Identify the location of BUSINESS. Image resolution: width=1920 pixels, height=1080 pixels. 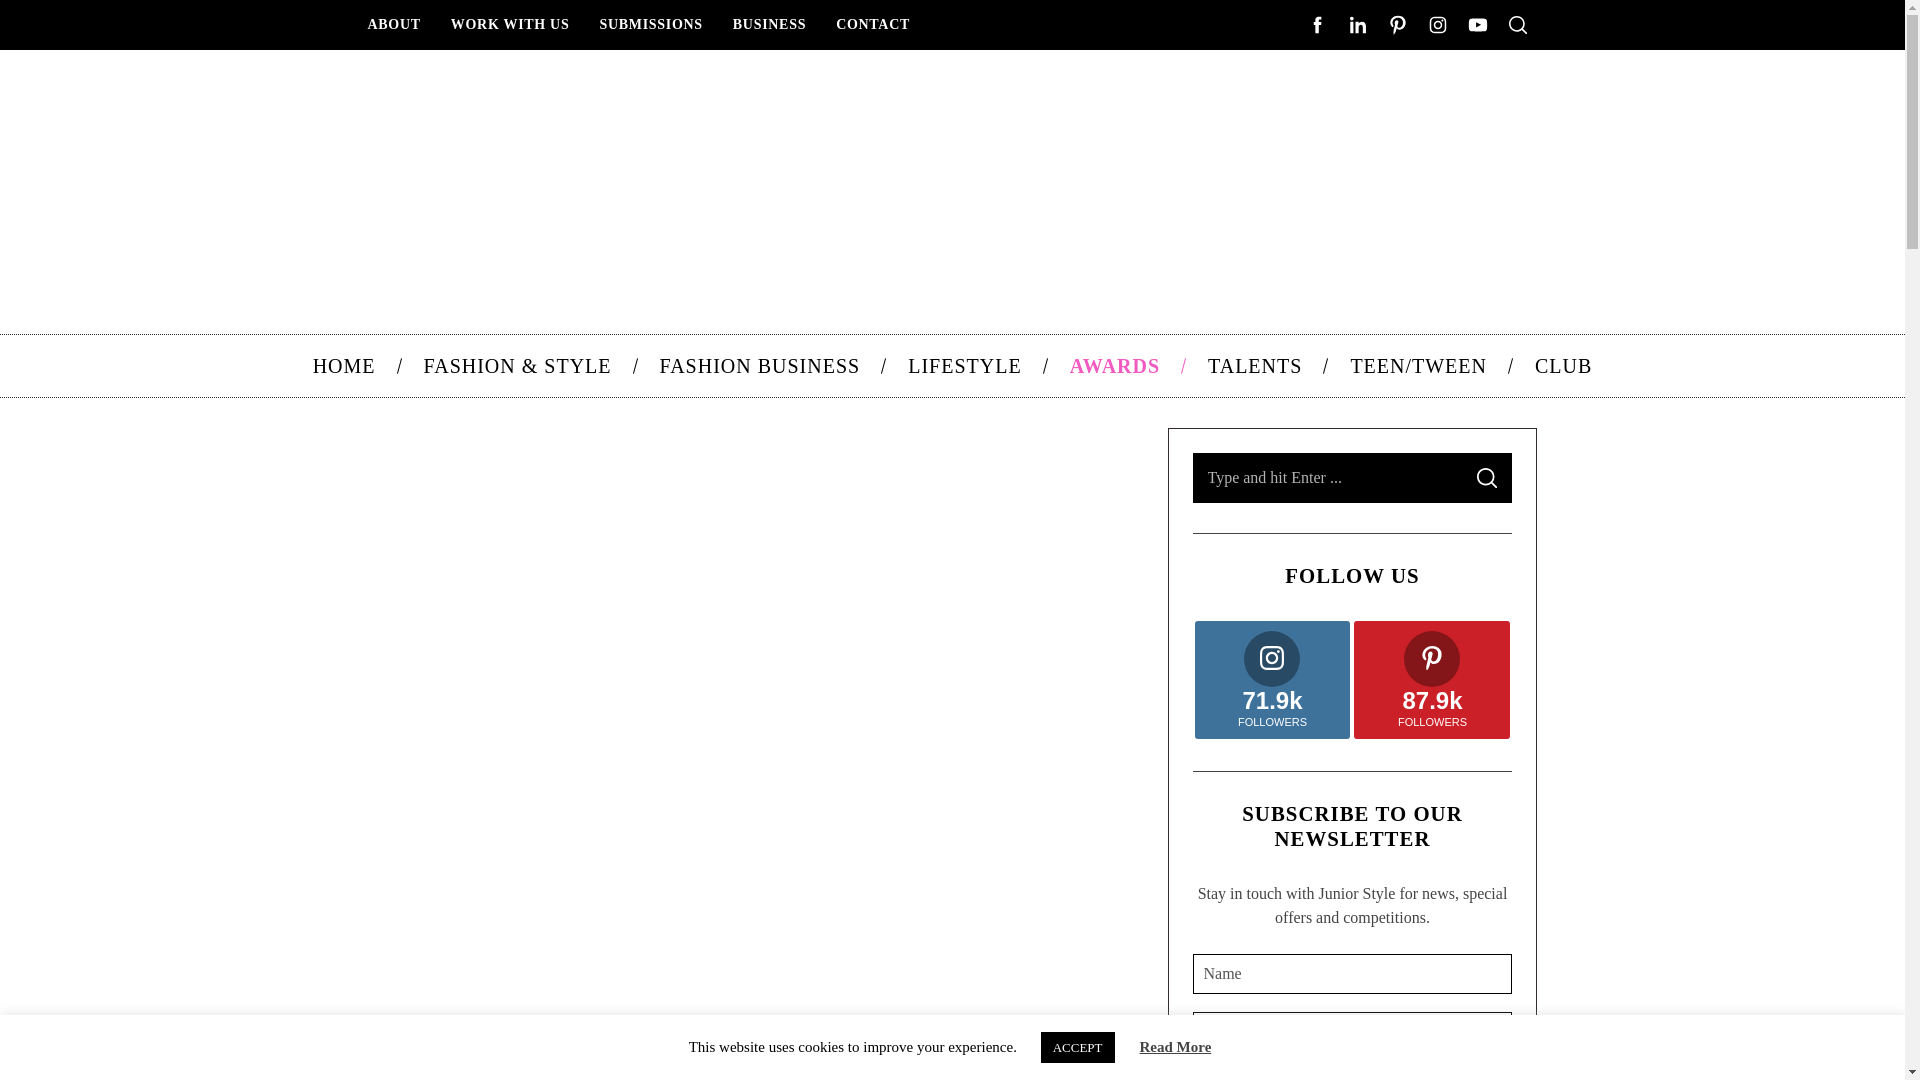
(770, 24).